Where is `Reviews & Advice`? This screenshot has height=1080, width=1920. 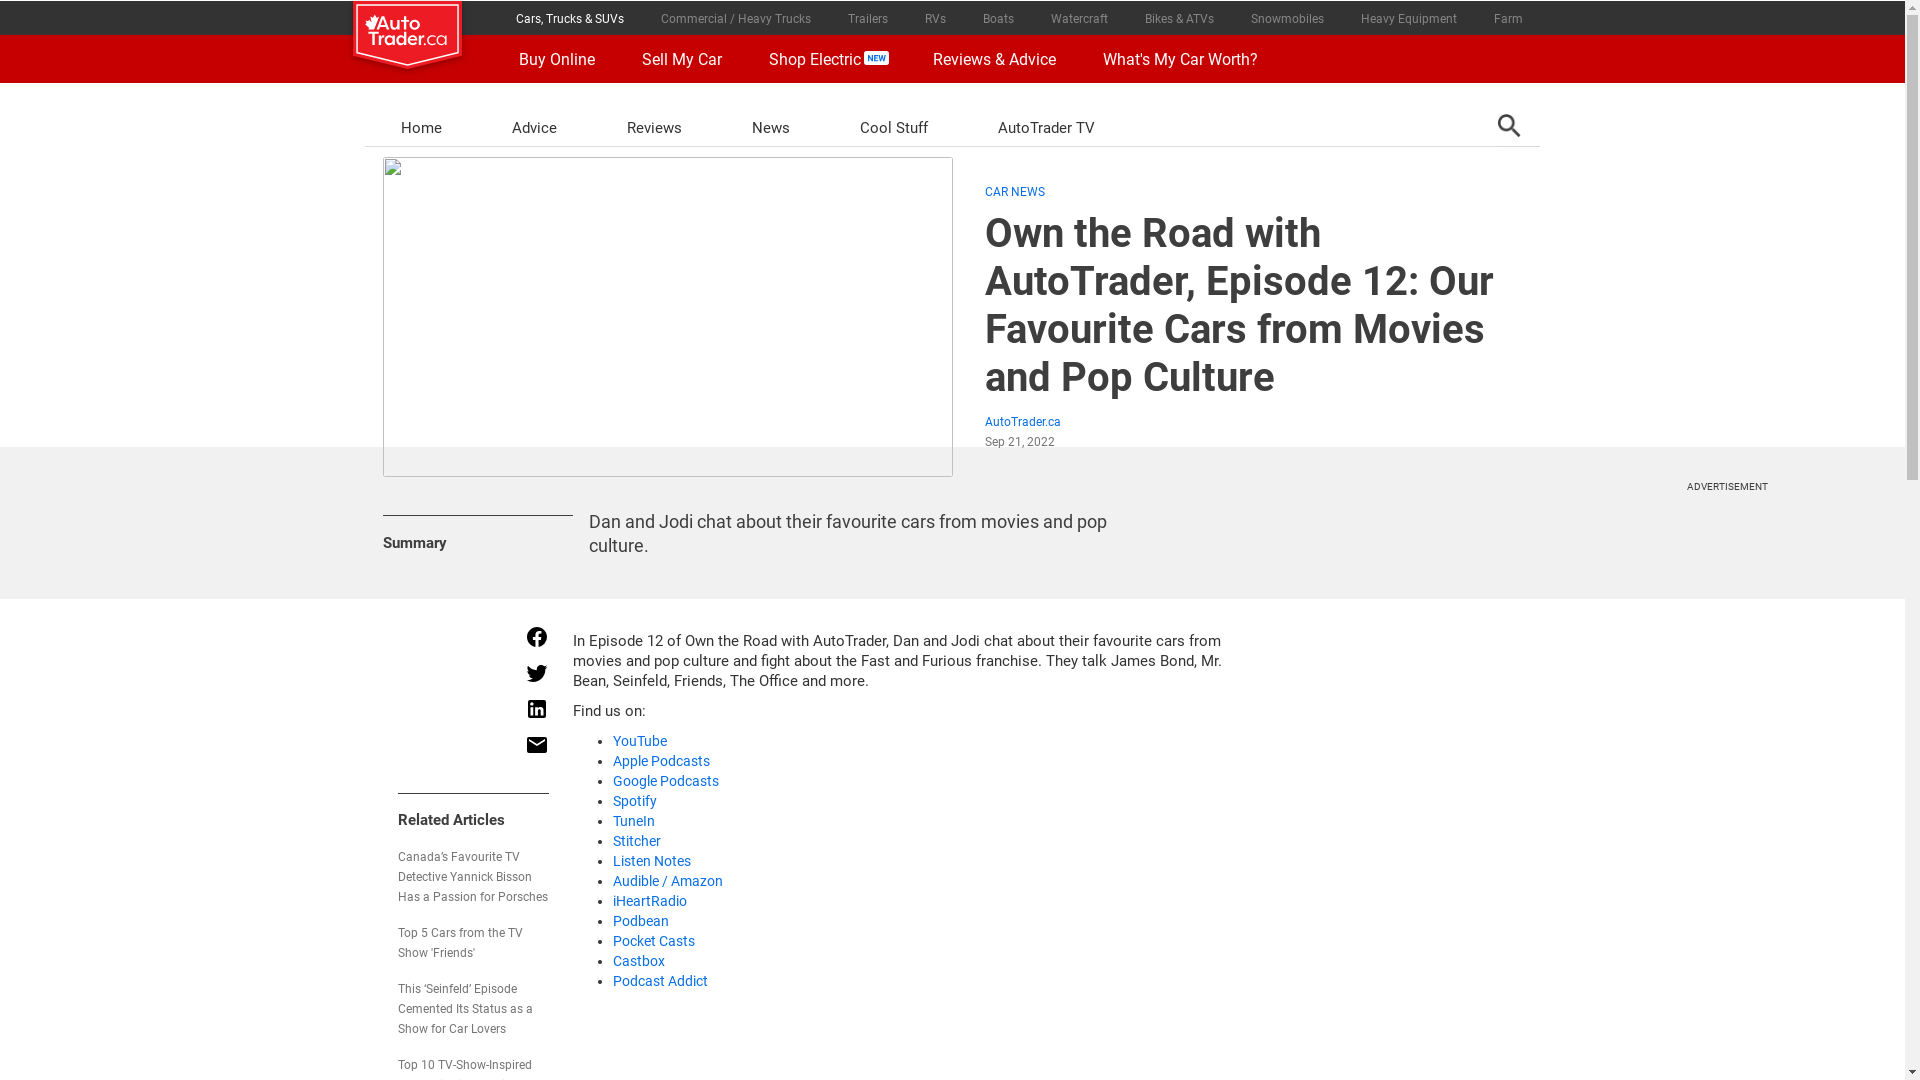
Reviews & Advice is located at coordinates (987, 58).